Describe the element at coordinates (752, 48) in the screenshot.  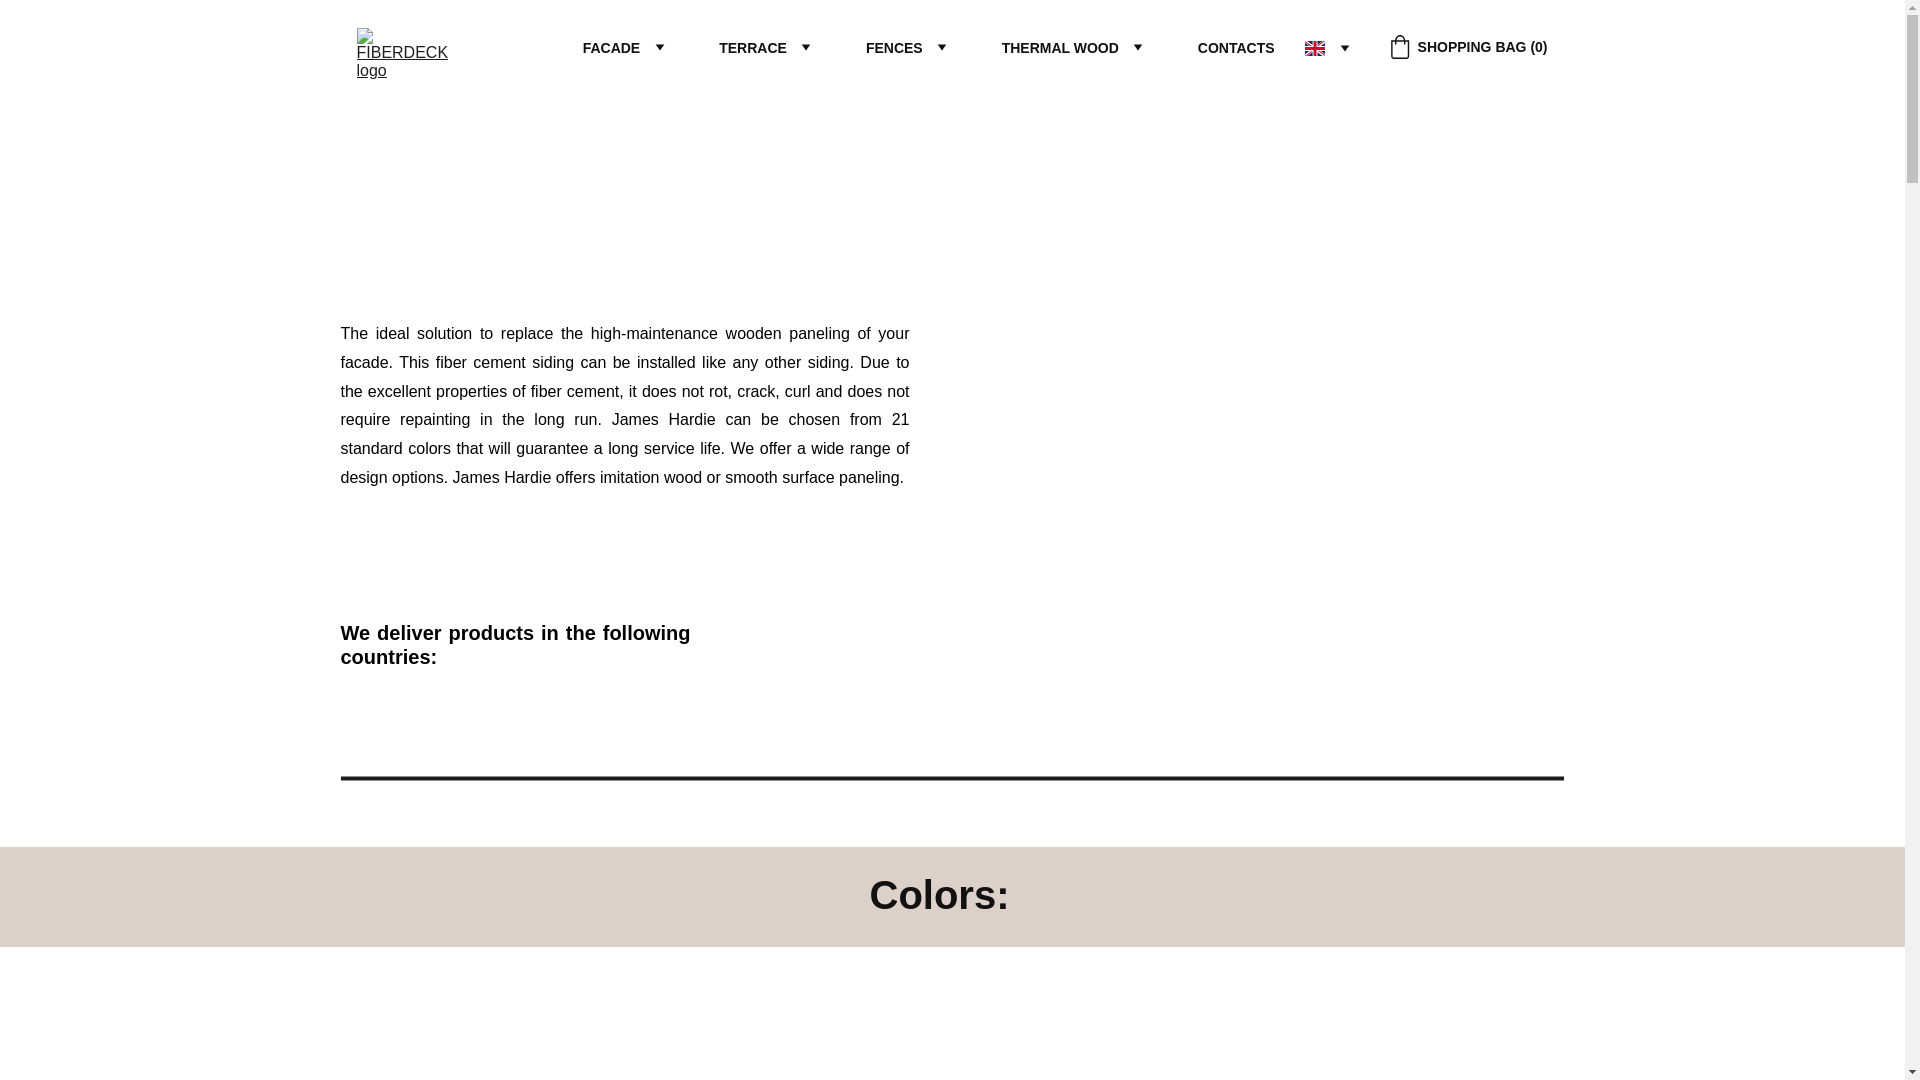
I see `TERRACE` at that location.